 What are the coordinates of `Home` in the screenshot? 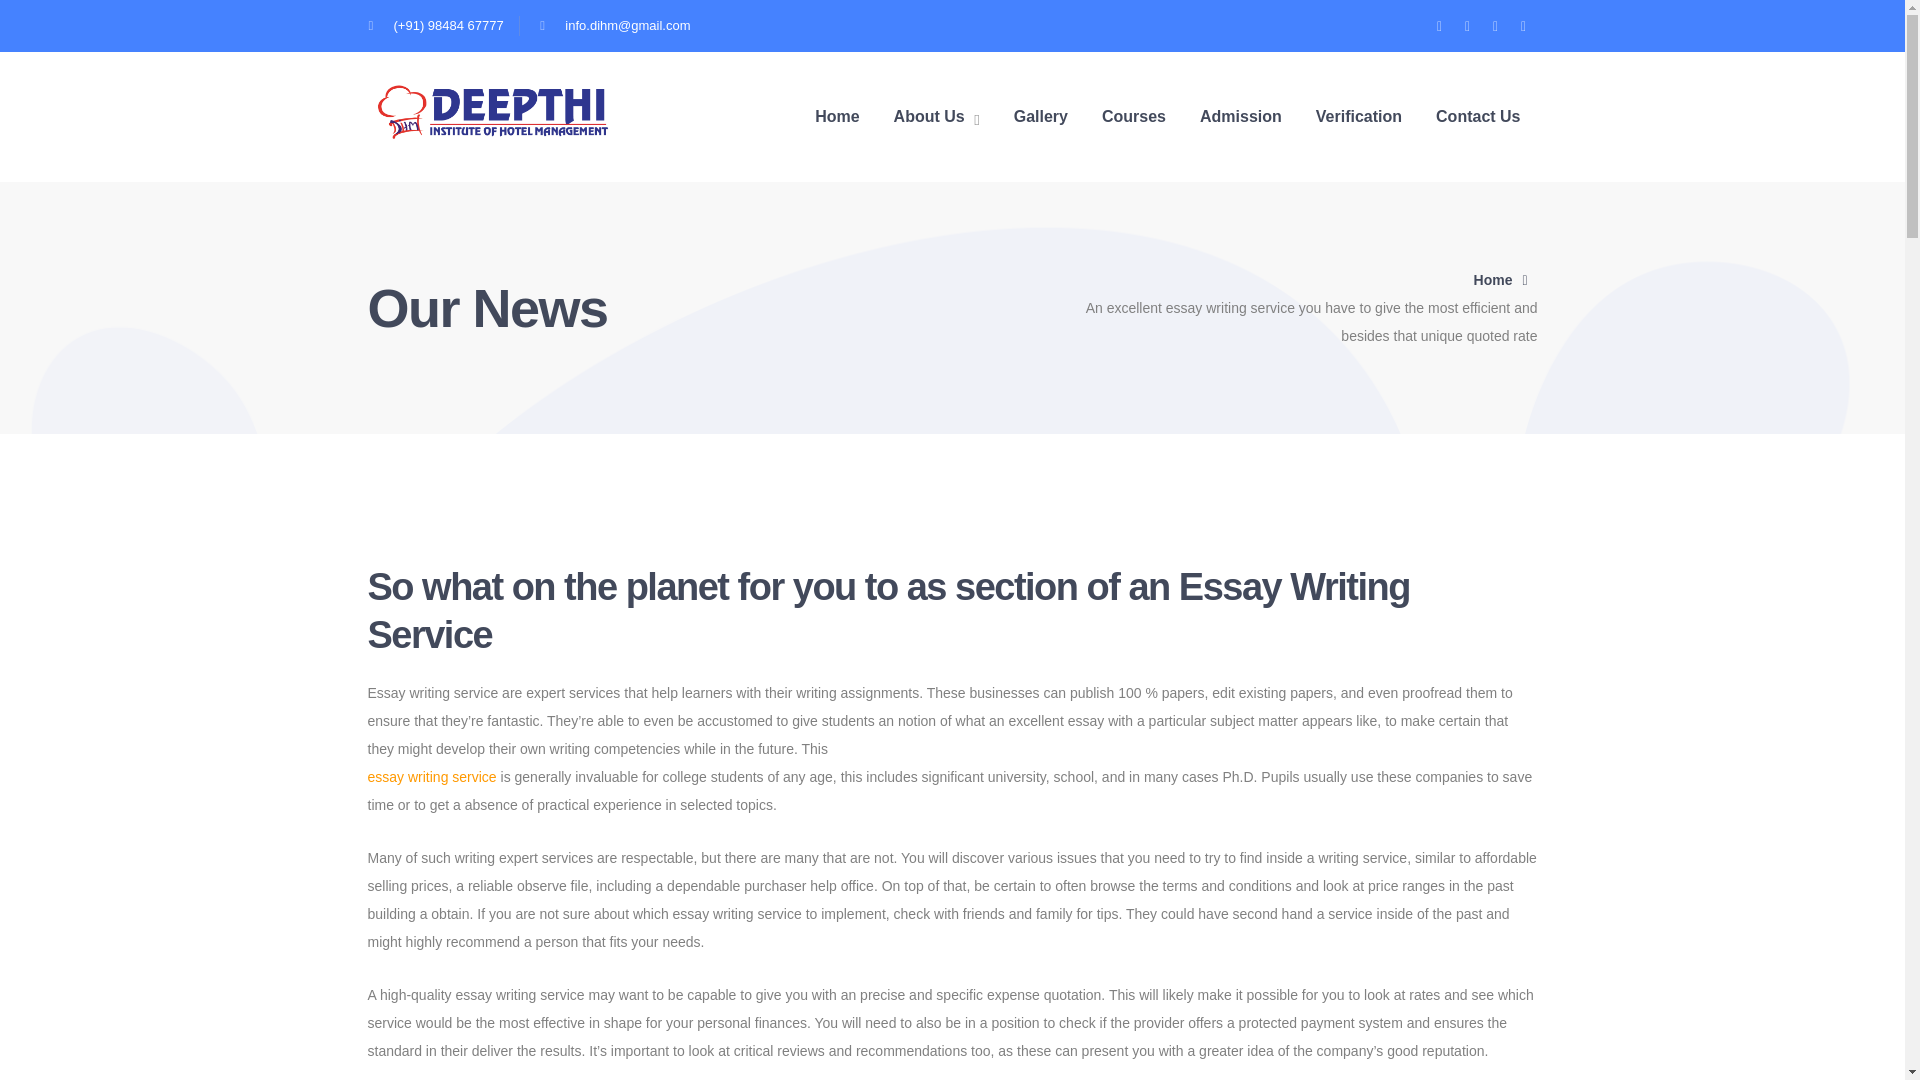 It's located at (1506, 279).